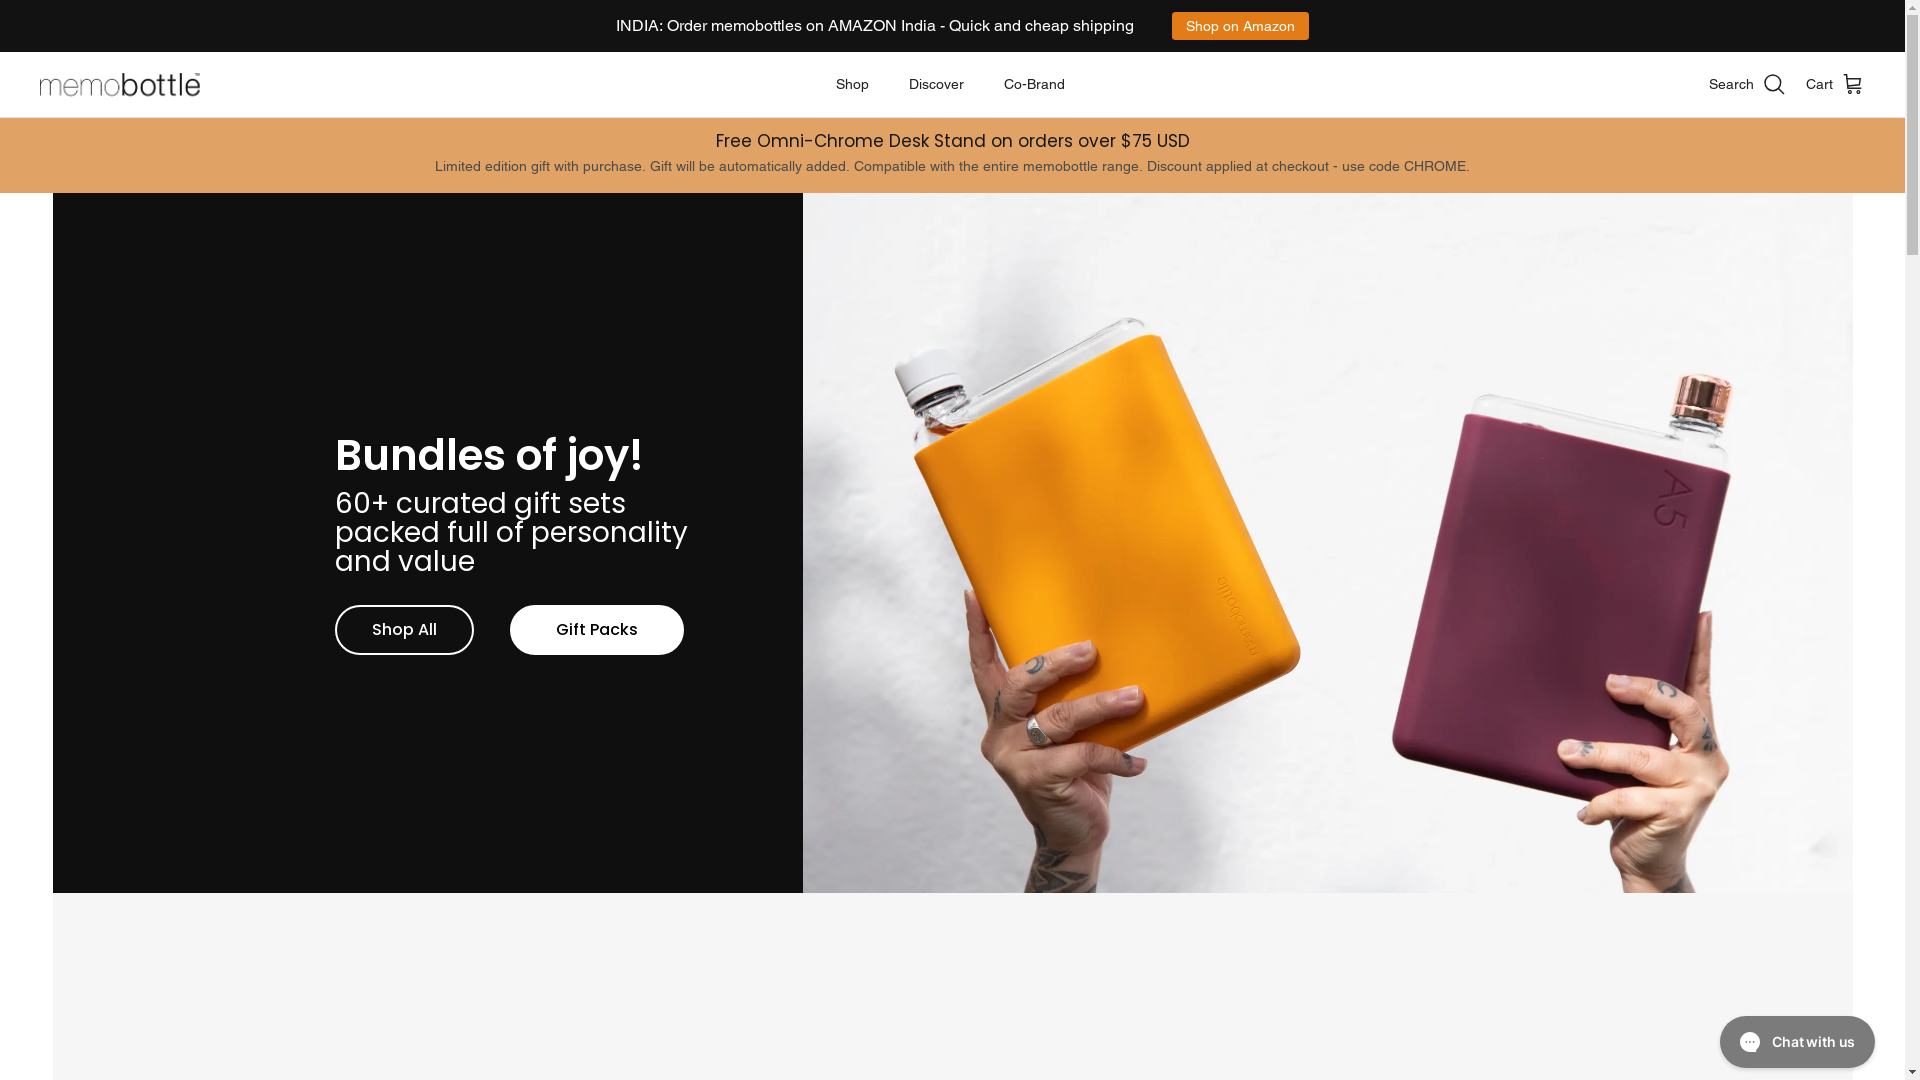  I want to click on Discover, so click(936, 84).